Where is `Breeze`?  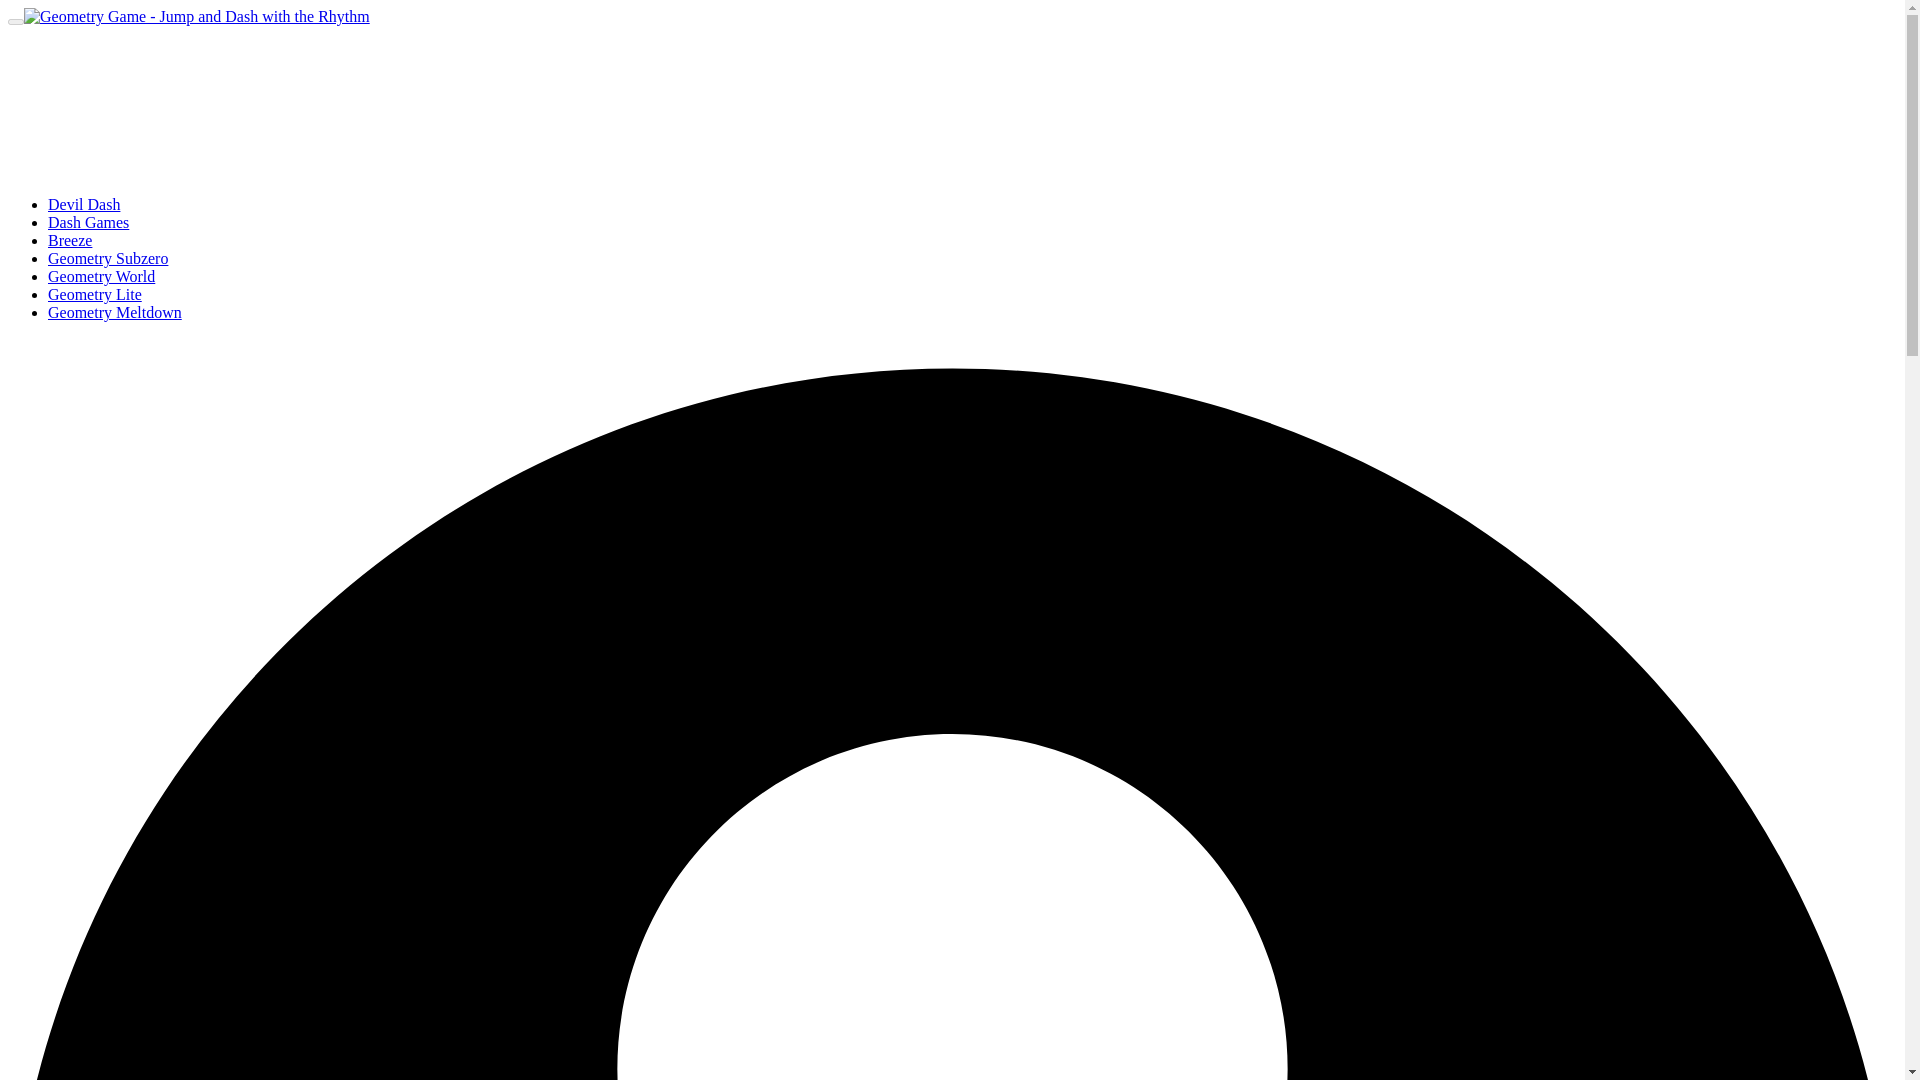 Breeze is located at coordinates (70, 240).